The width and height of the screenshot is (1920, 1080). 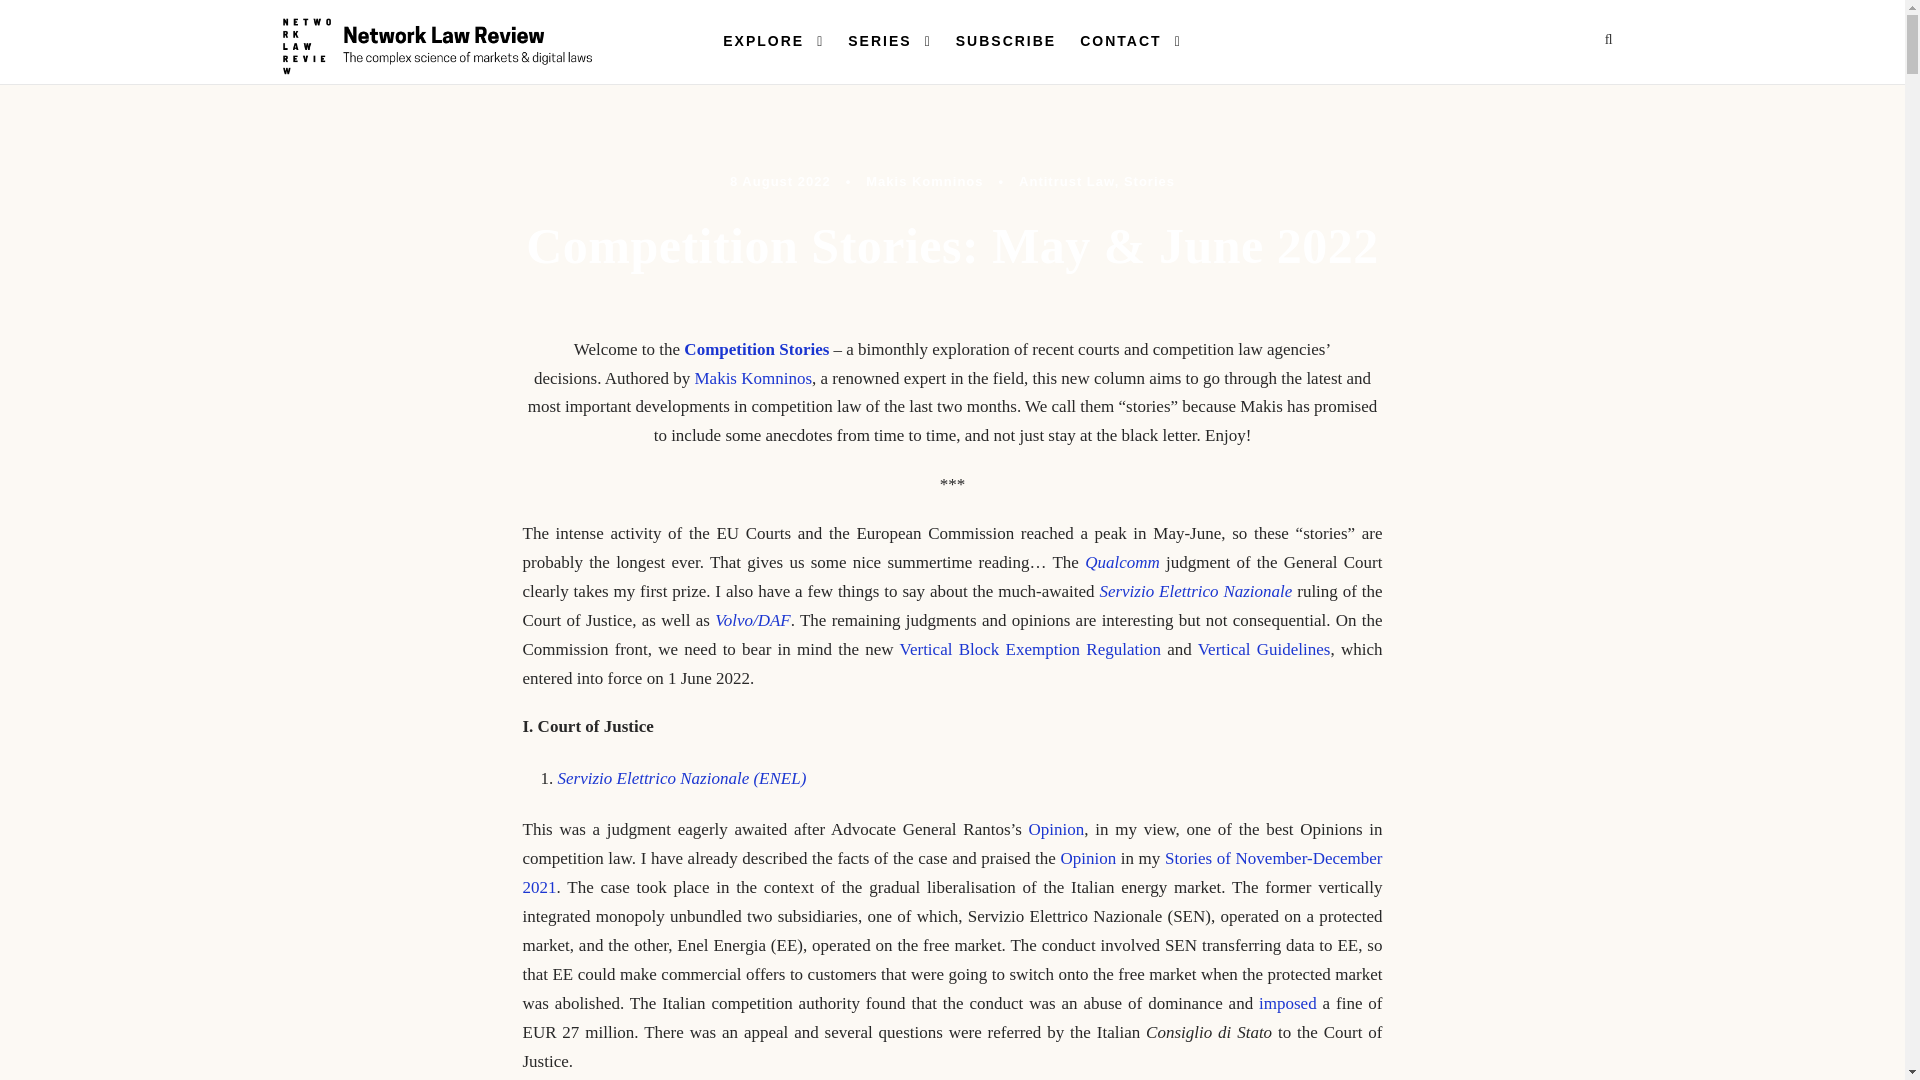 I want to click on CONTACT, so click(x=1130, y=57).